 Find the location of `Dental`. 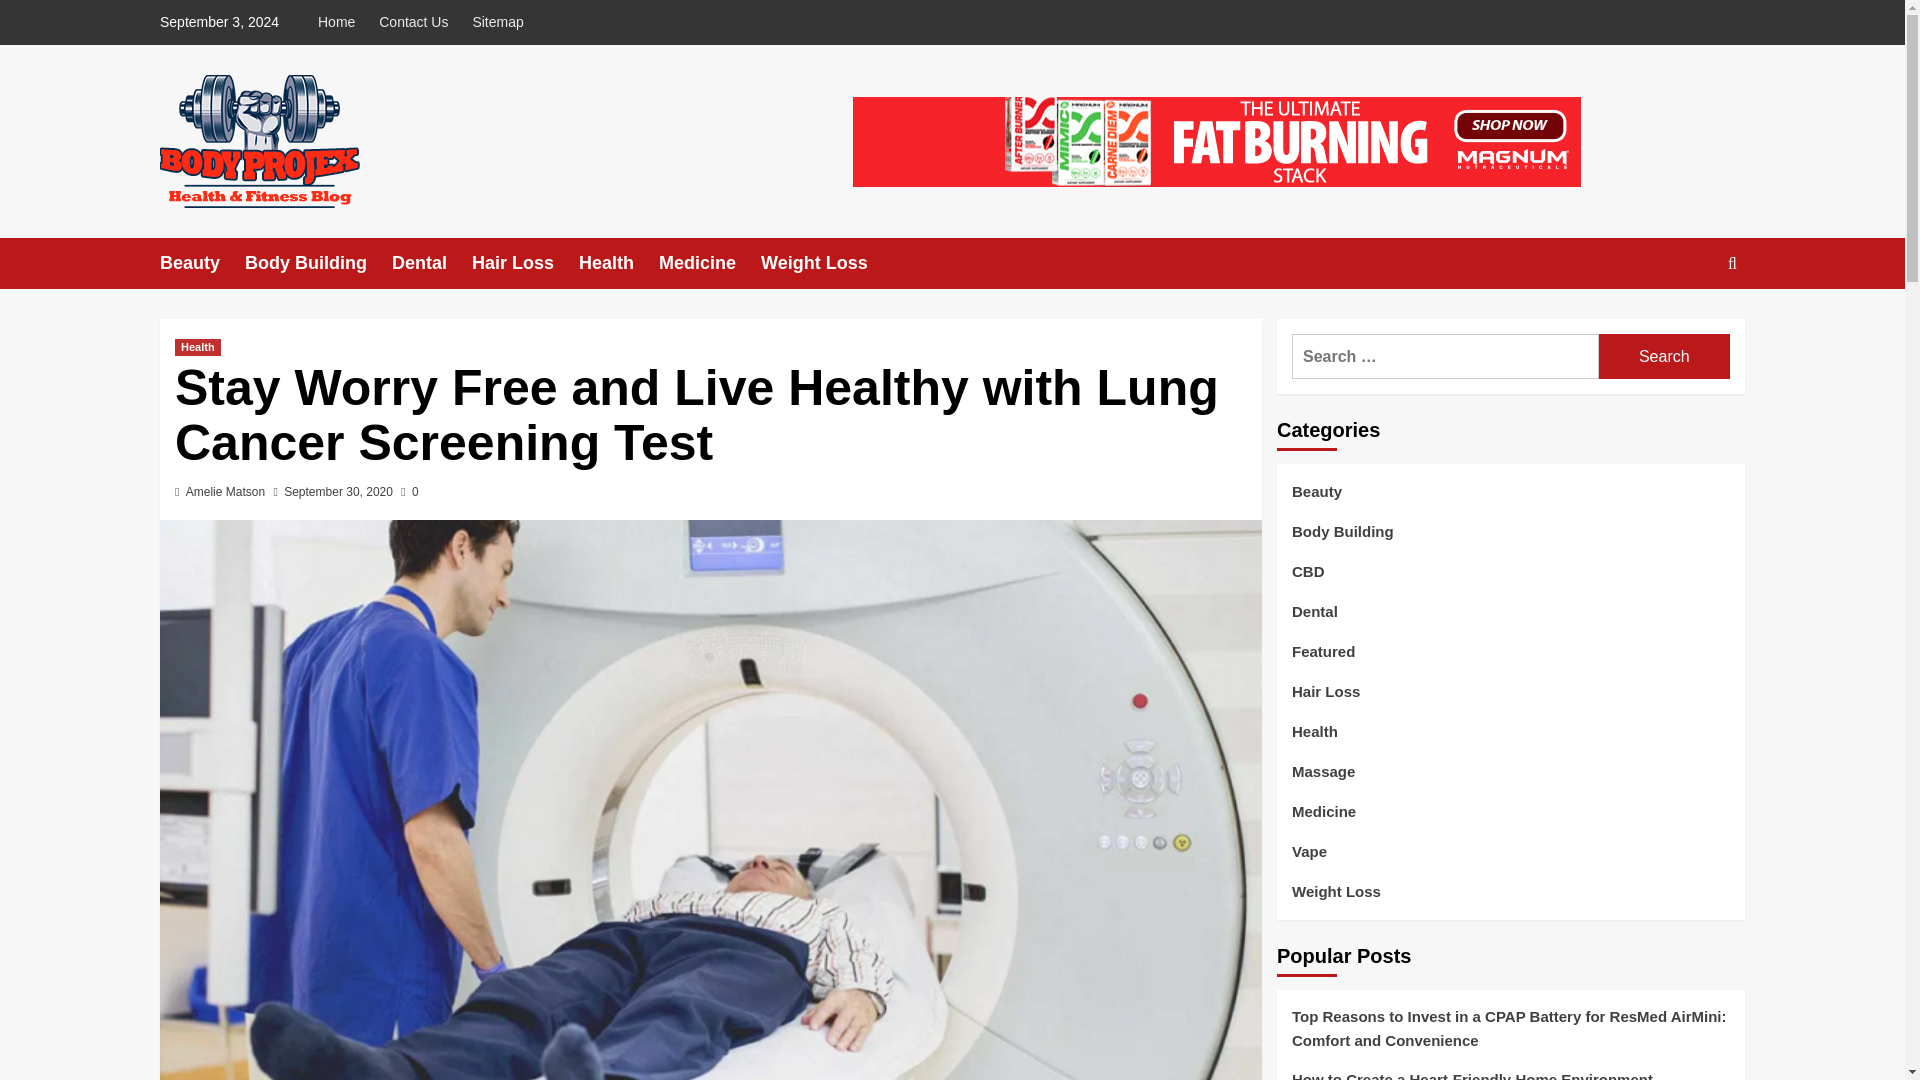

Dental is located at coordinates (432, 263).